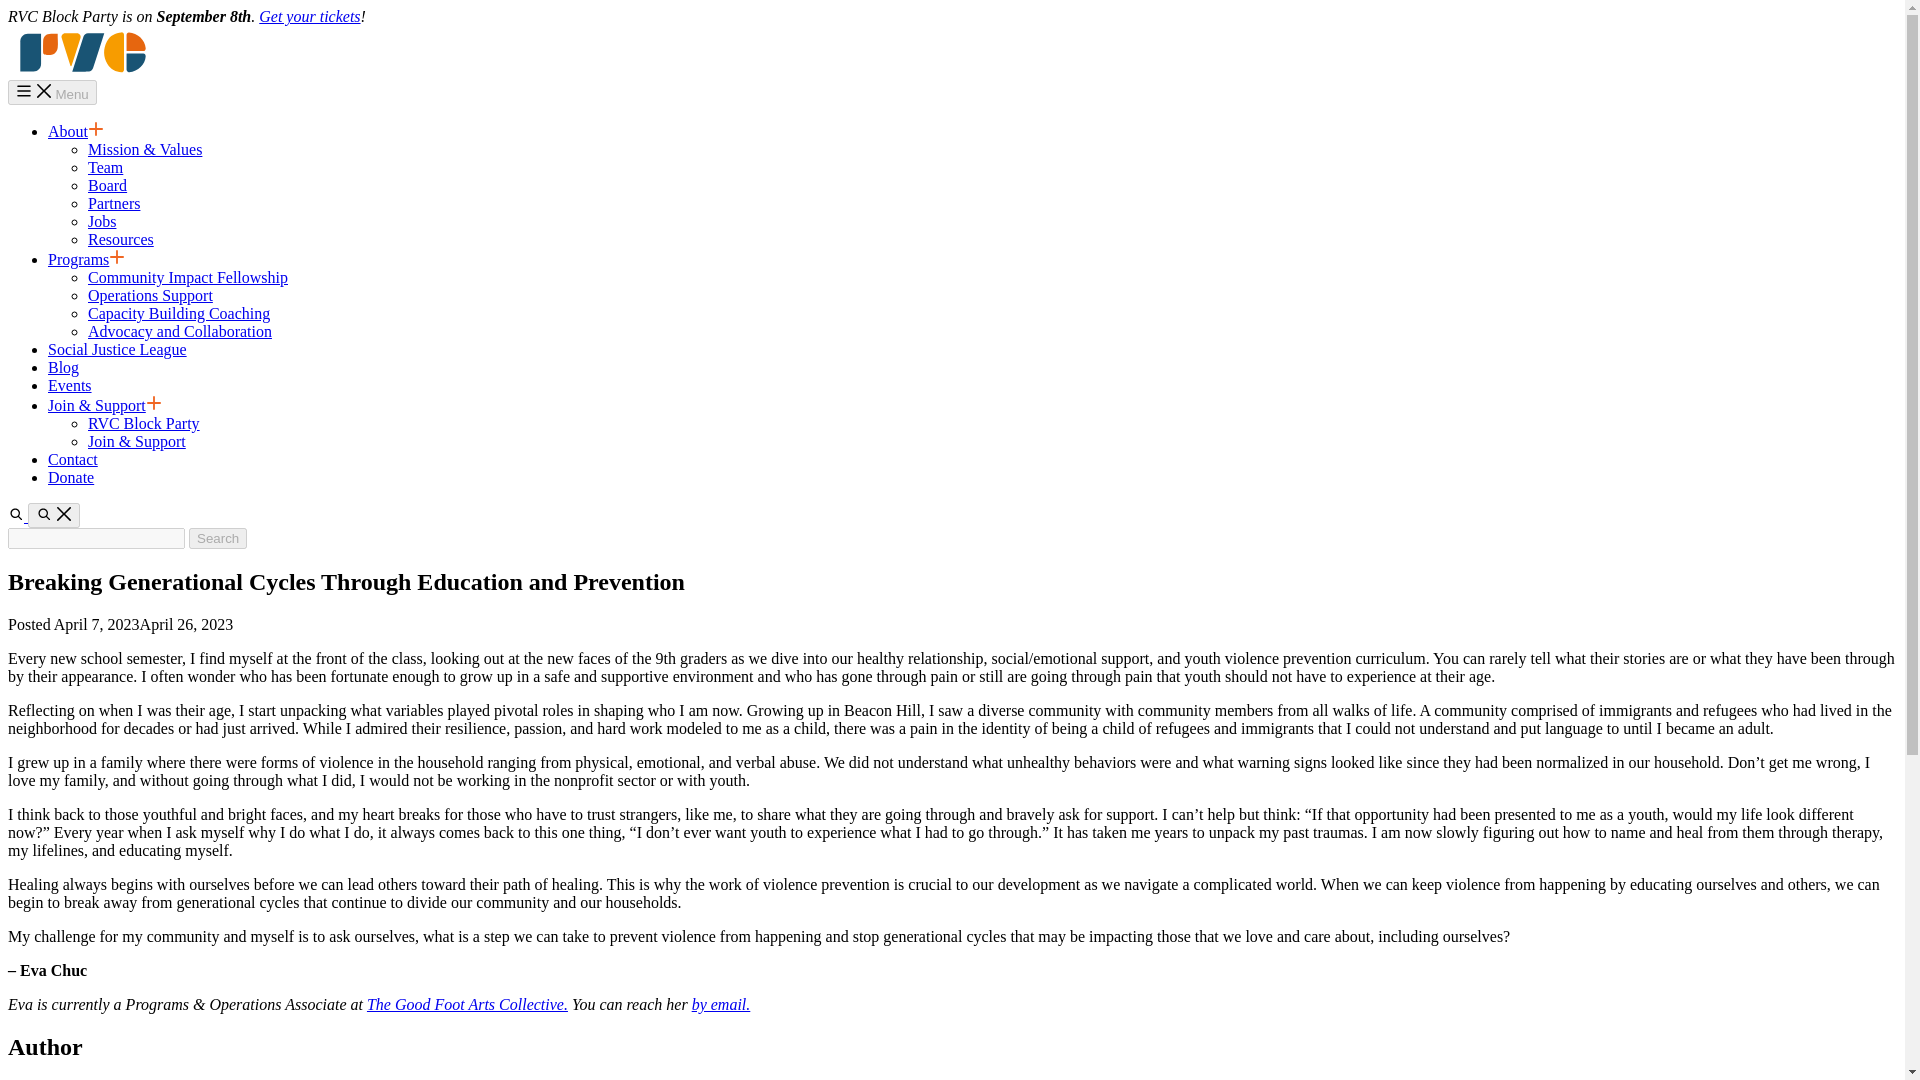 Image resolution: width=1920 pixels, height=1080 pixels. What do you see at coordinates (179, 312) in the screenshot?
I see `Capacity Building Coaching` at bounding box center [179, 312].